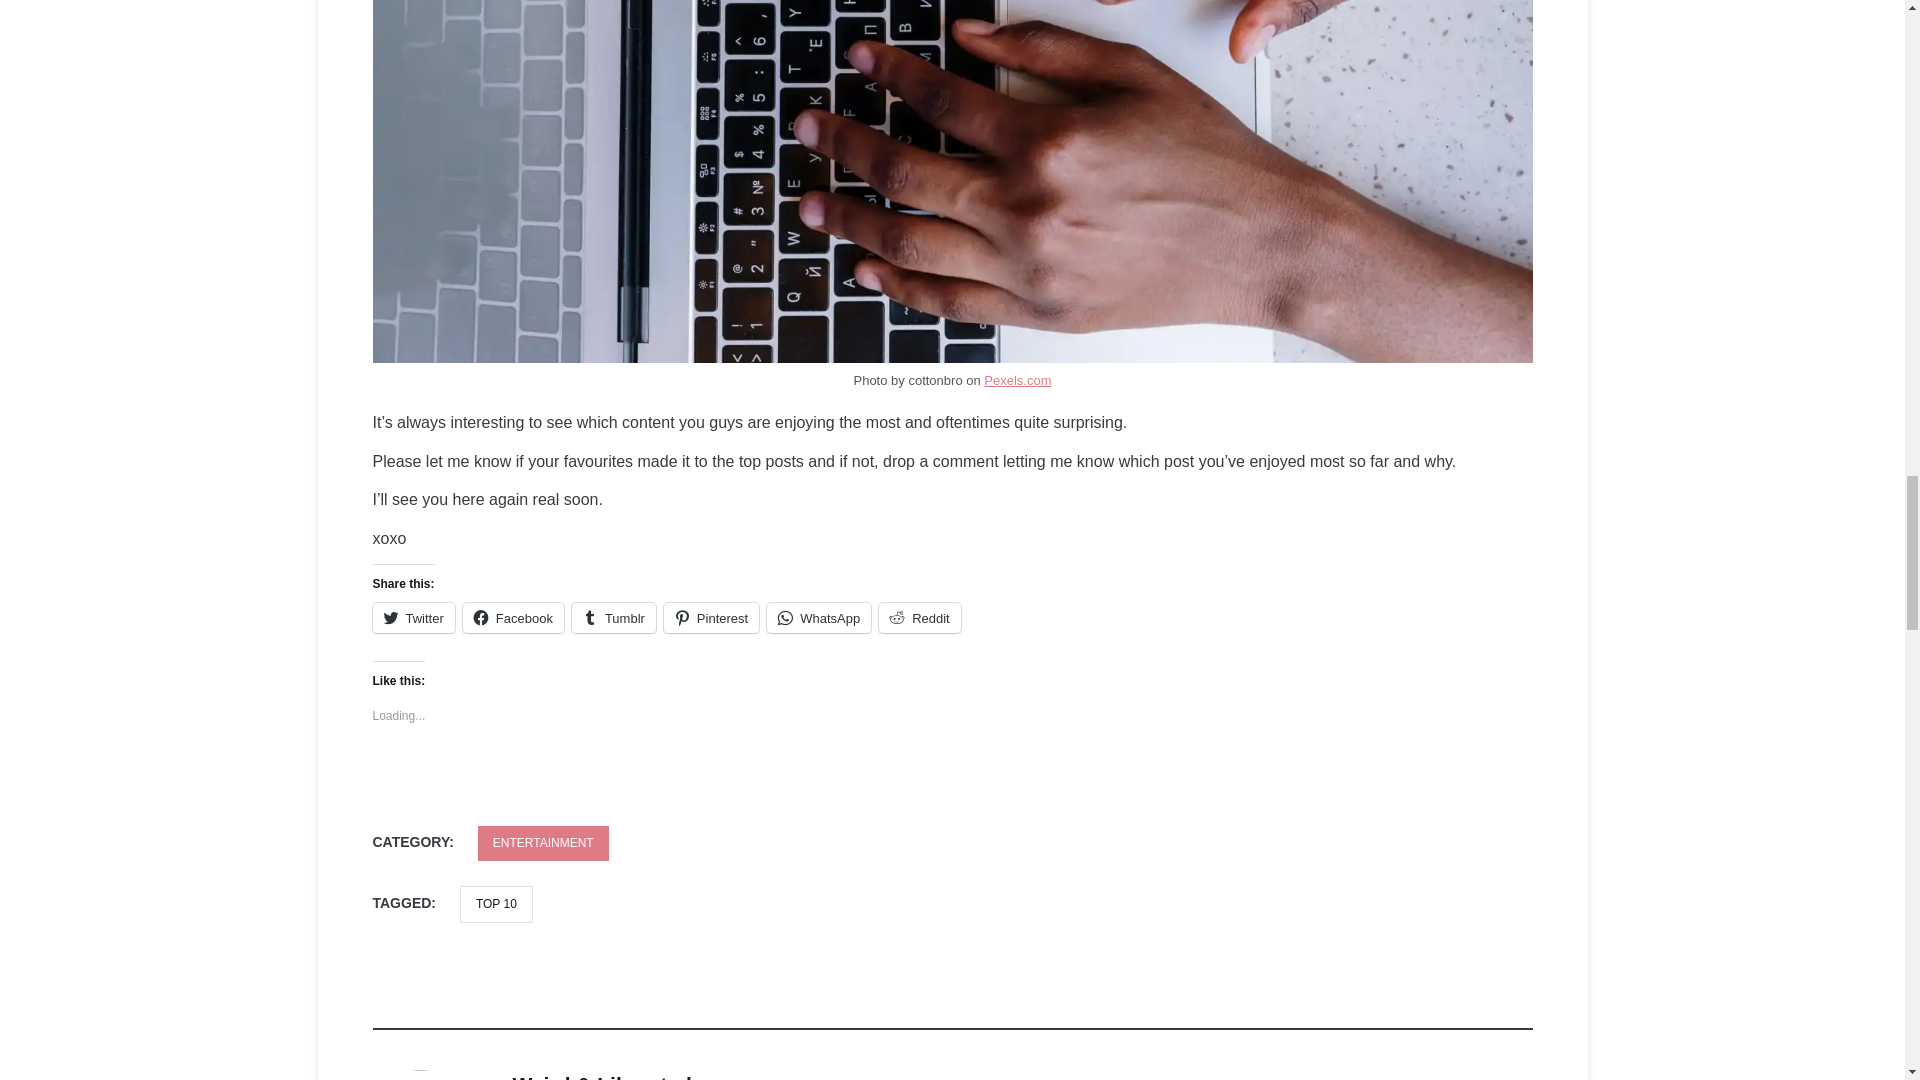  What do you see at coordinates (412, 617) in the screenshot?
I see `Click to share on Twitter` at bounding box center [412, 617].